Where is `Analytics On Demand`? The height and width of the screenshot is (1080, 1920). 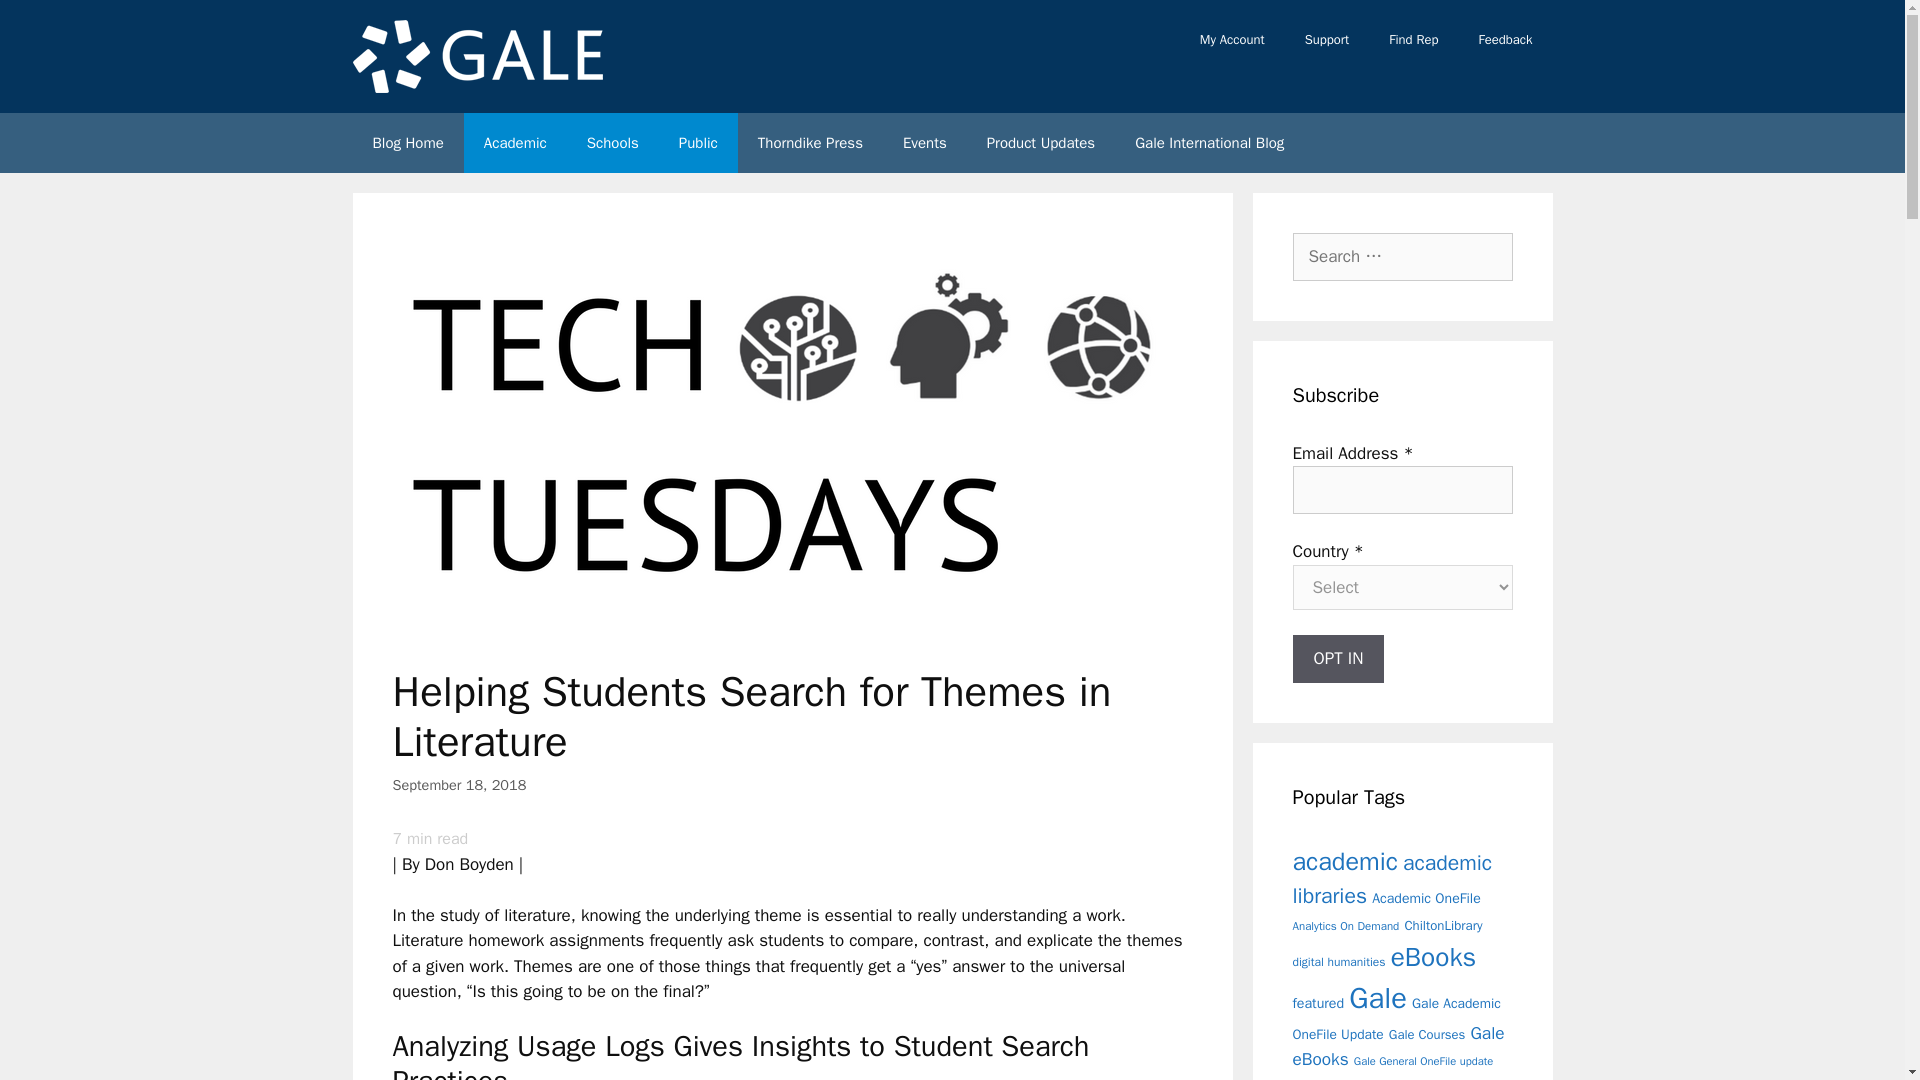
Analytics On Demand is located at coordinates (1346, 926).